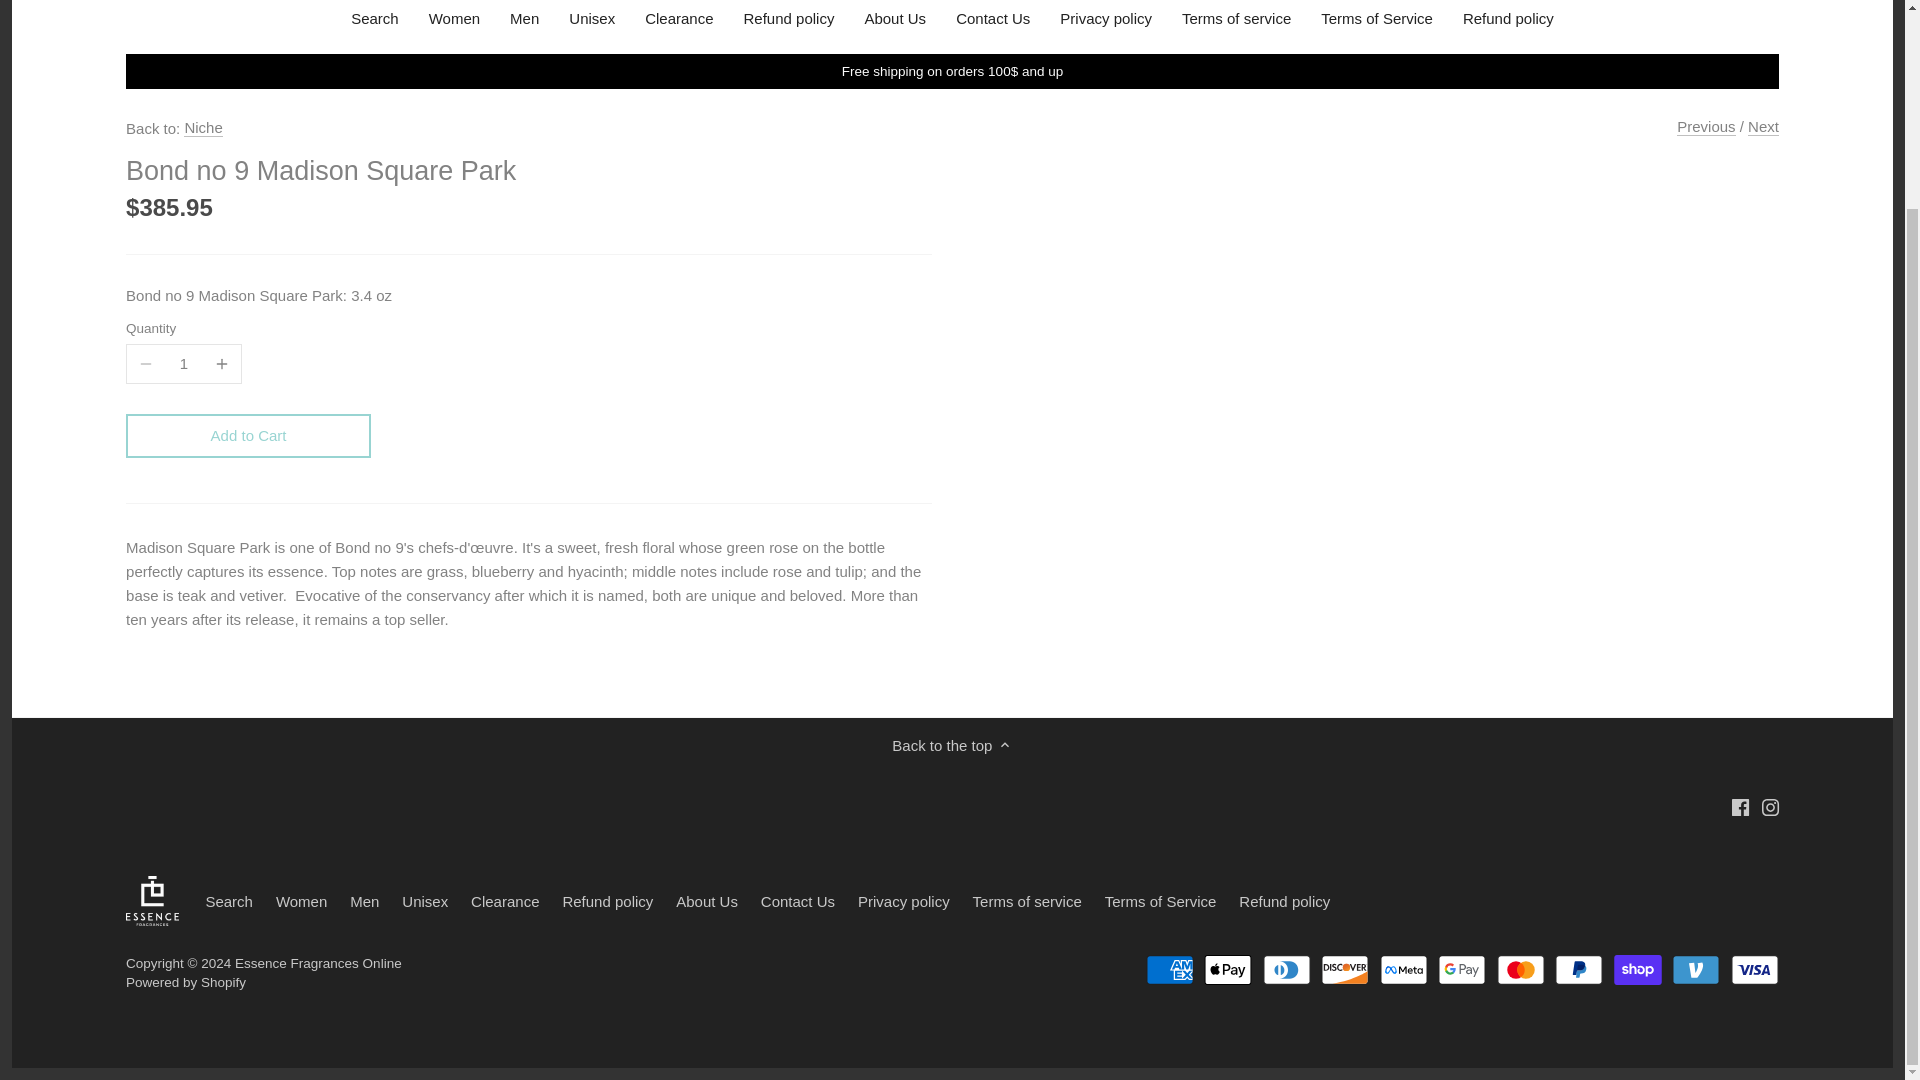  I want to click on Apple Pay, so click(1227, 969).